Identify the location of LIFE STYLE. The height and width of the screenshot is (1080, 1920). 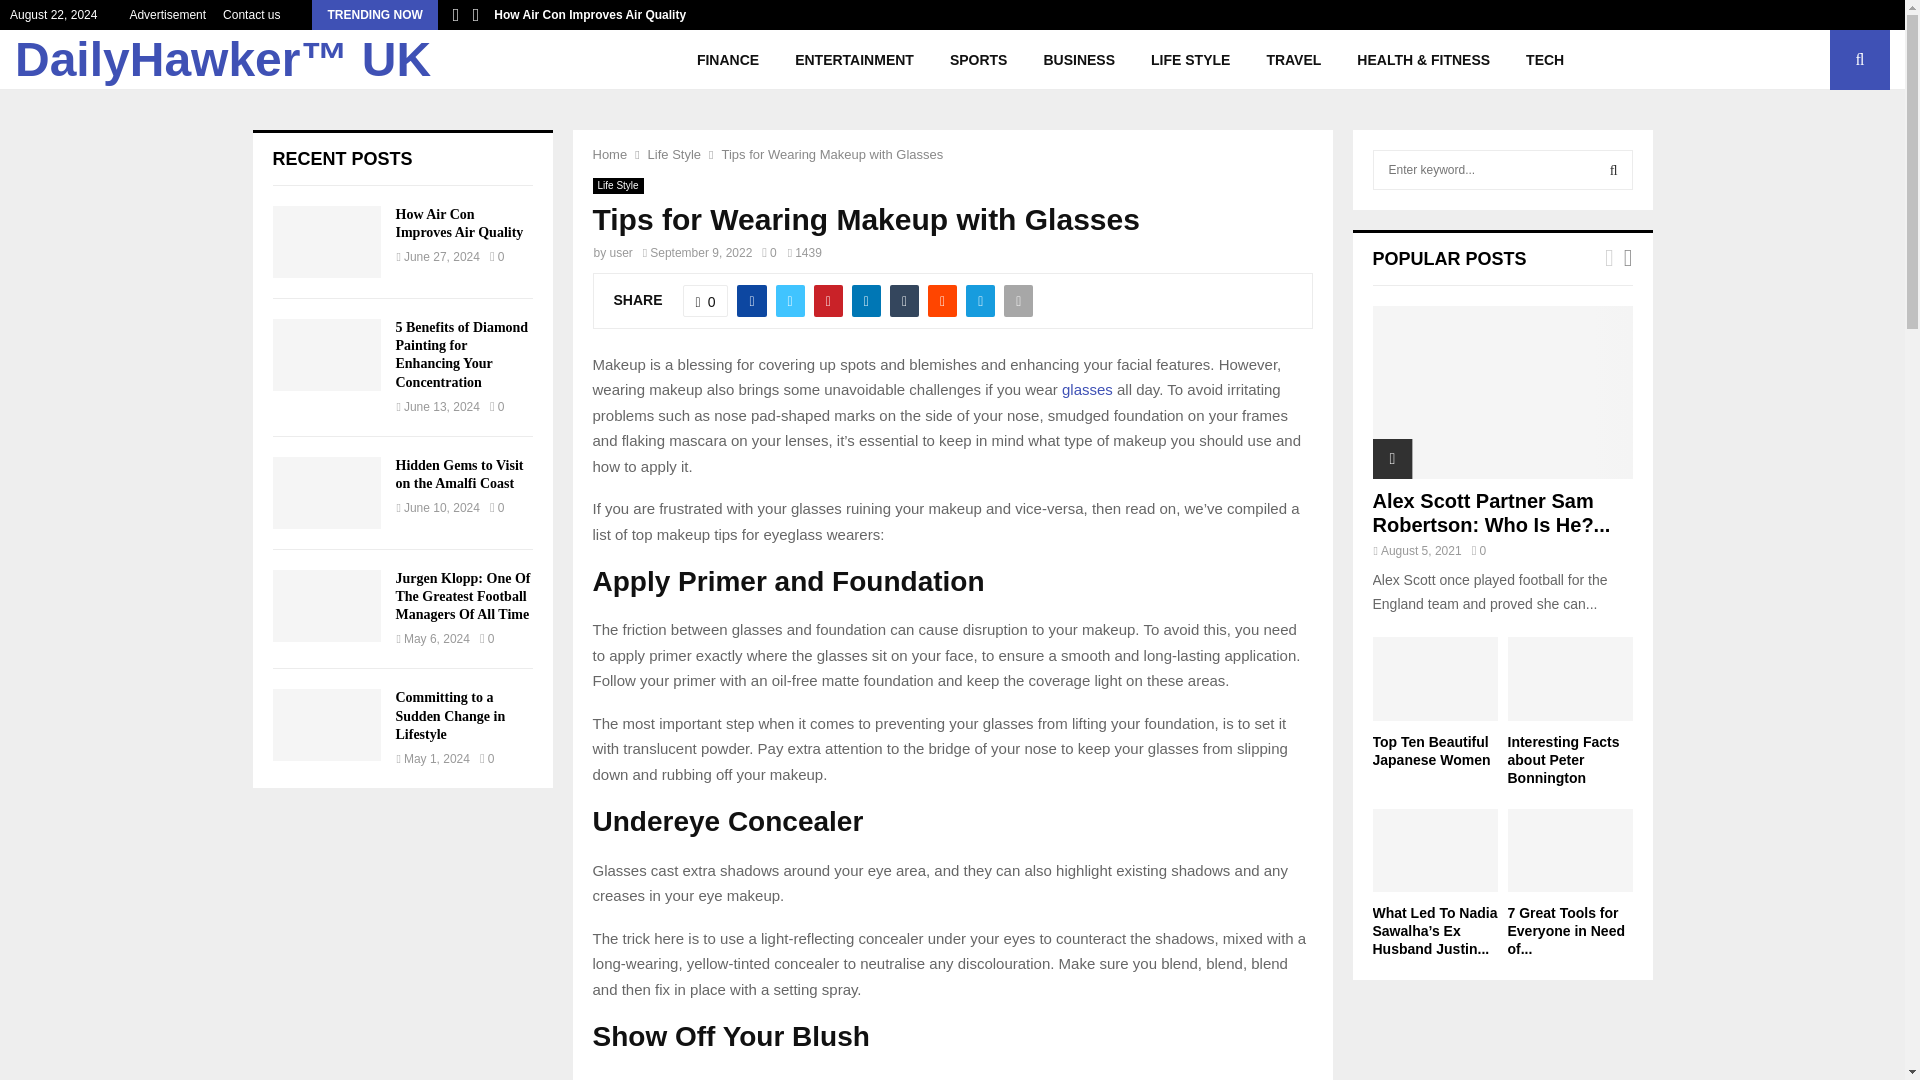
(1190, 60).